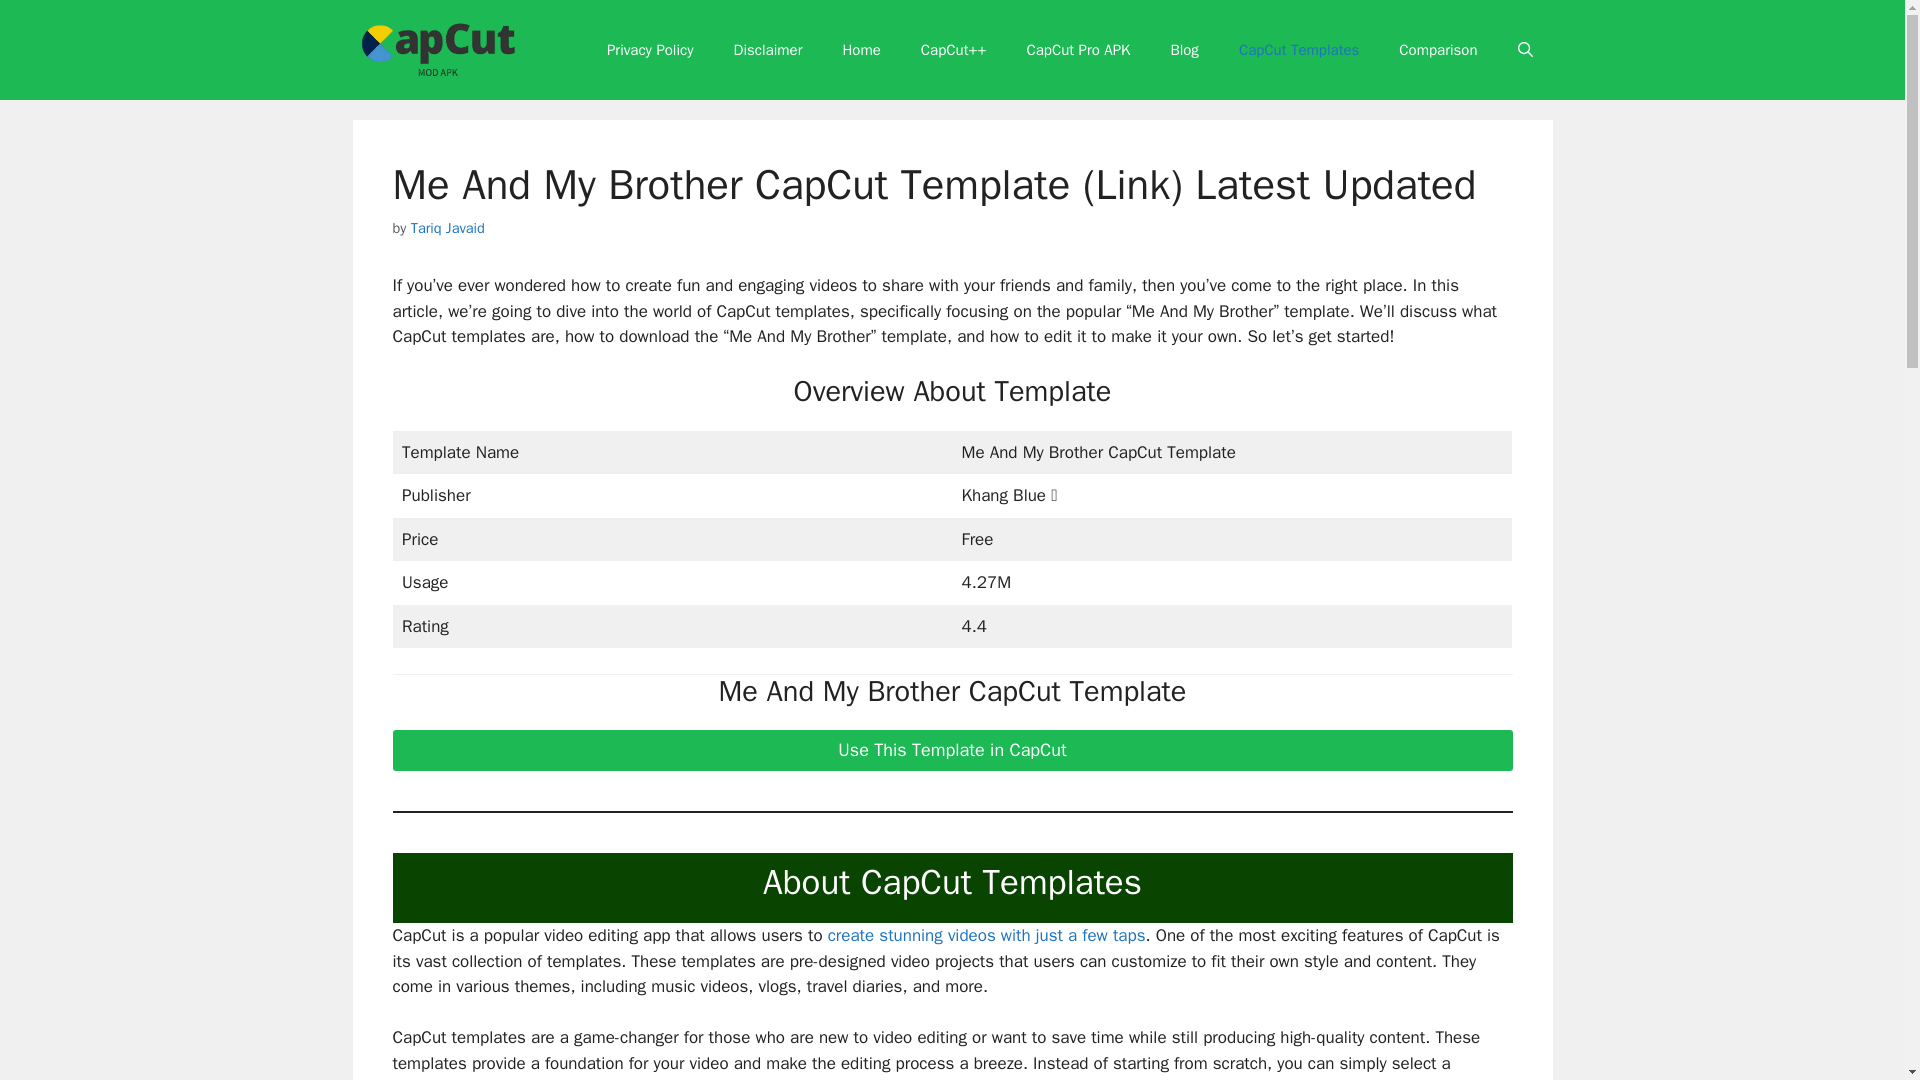 The image size is (1920, 1080). I want to click on CapCut Pro APK, so click(1078, 50).